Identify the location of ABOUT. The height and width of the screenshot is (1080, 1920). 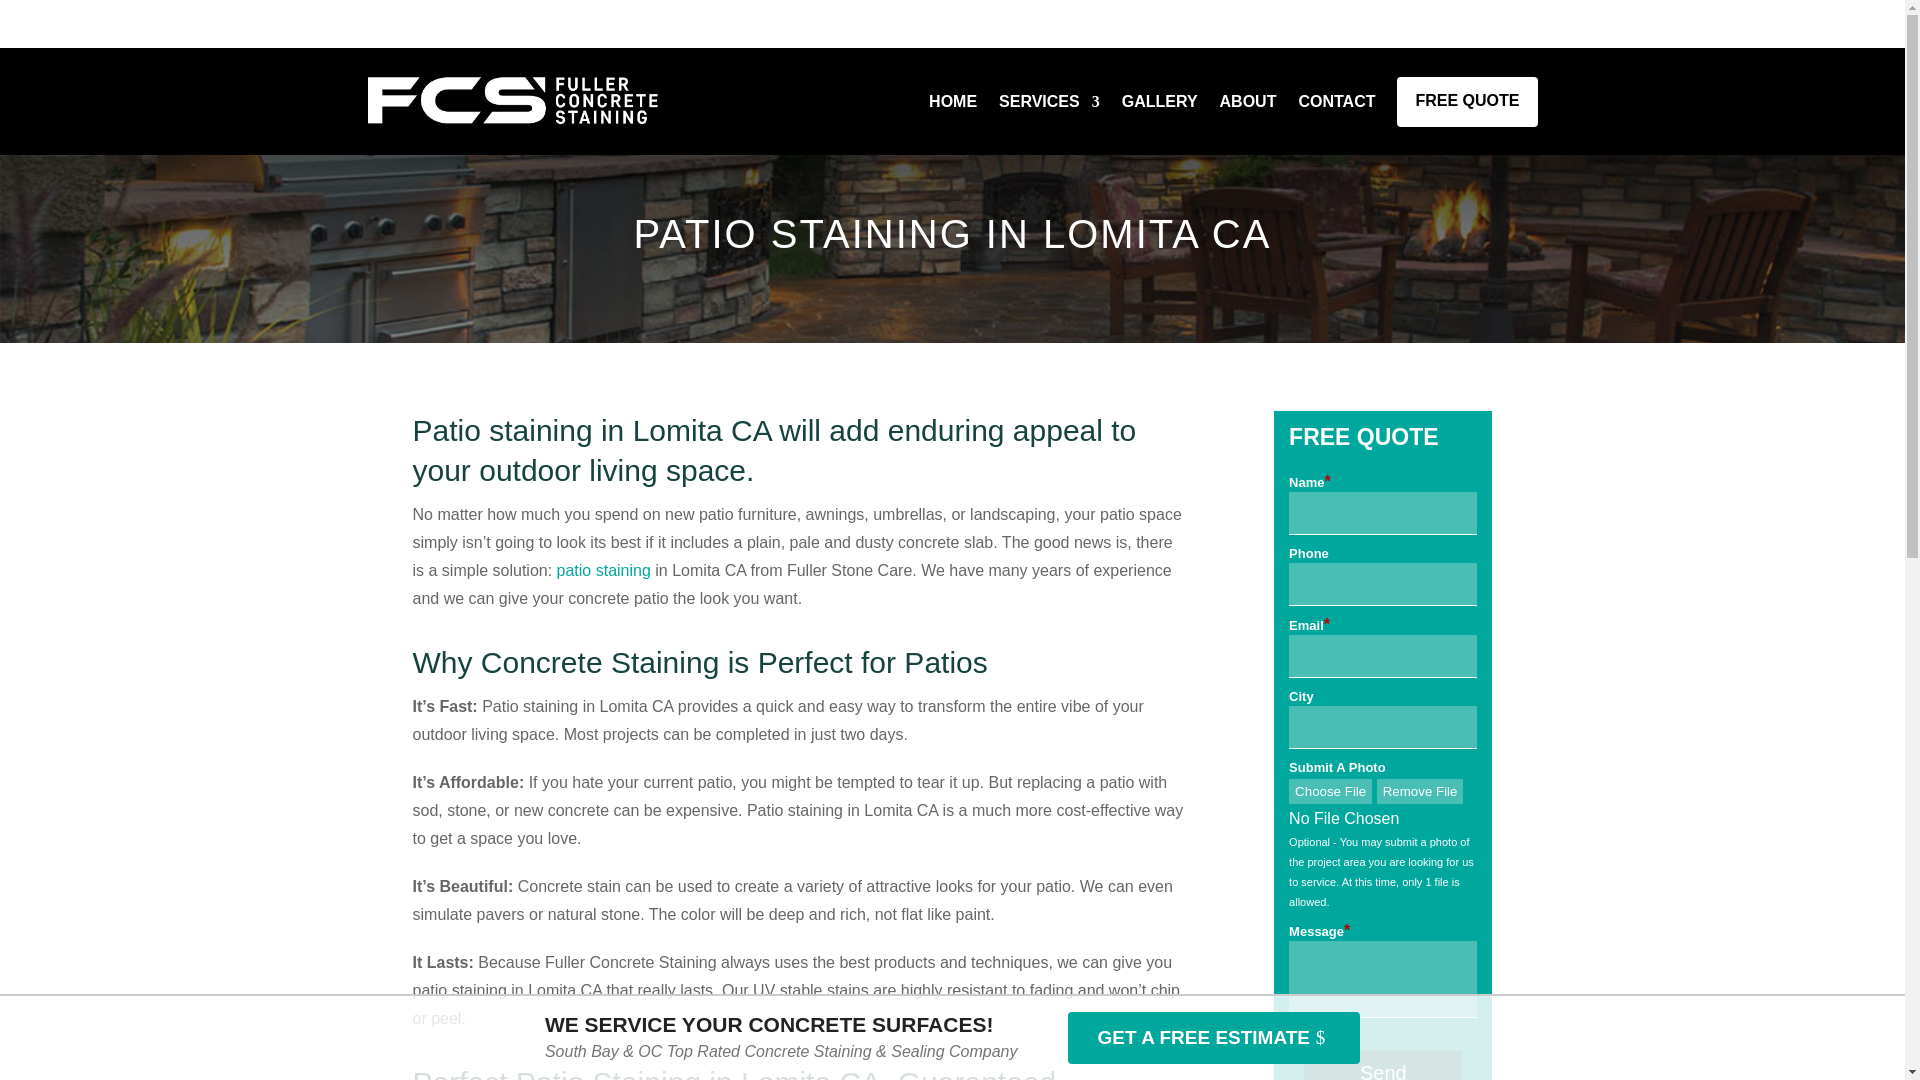
(1248, 102).